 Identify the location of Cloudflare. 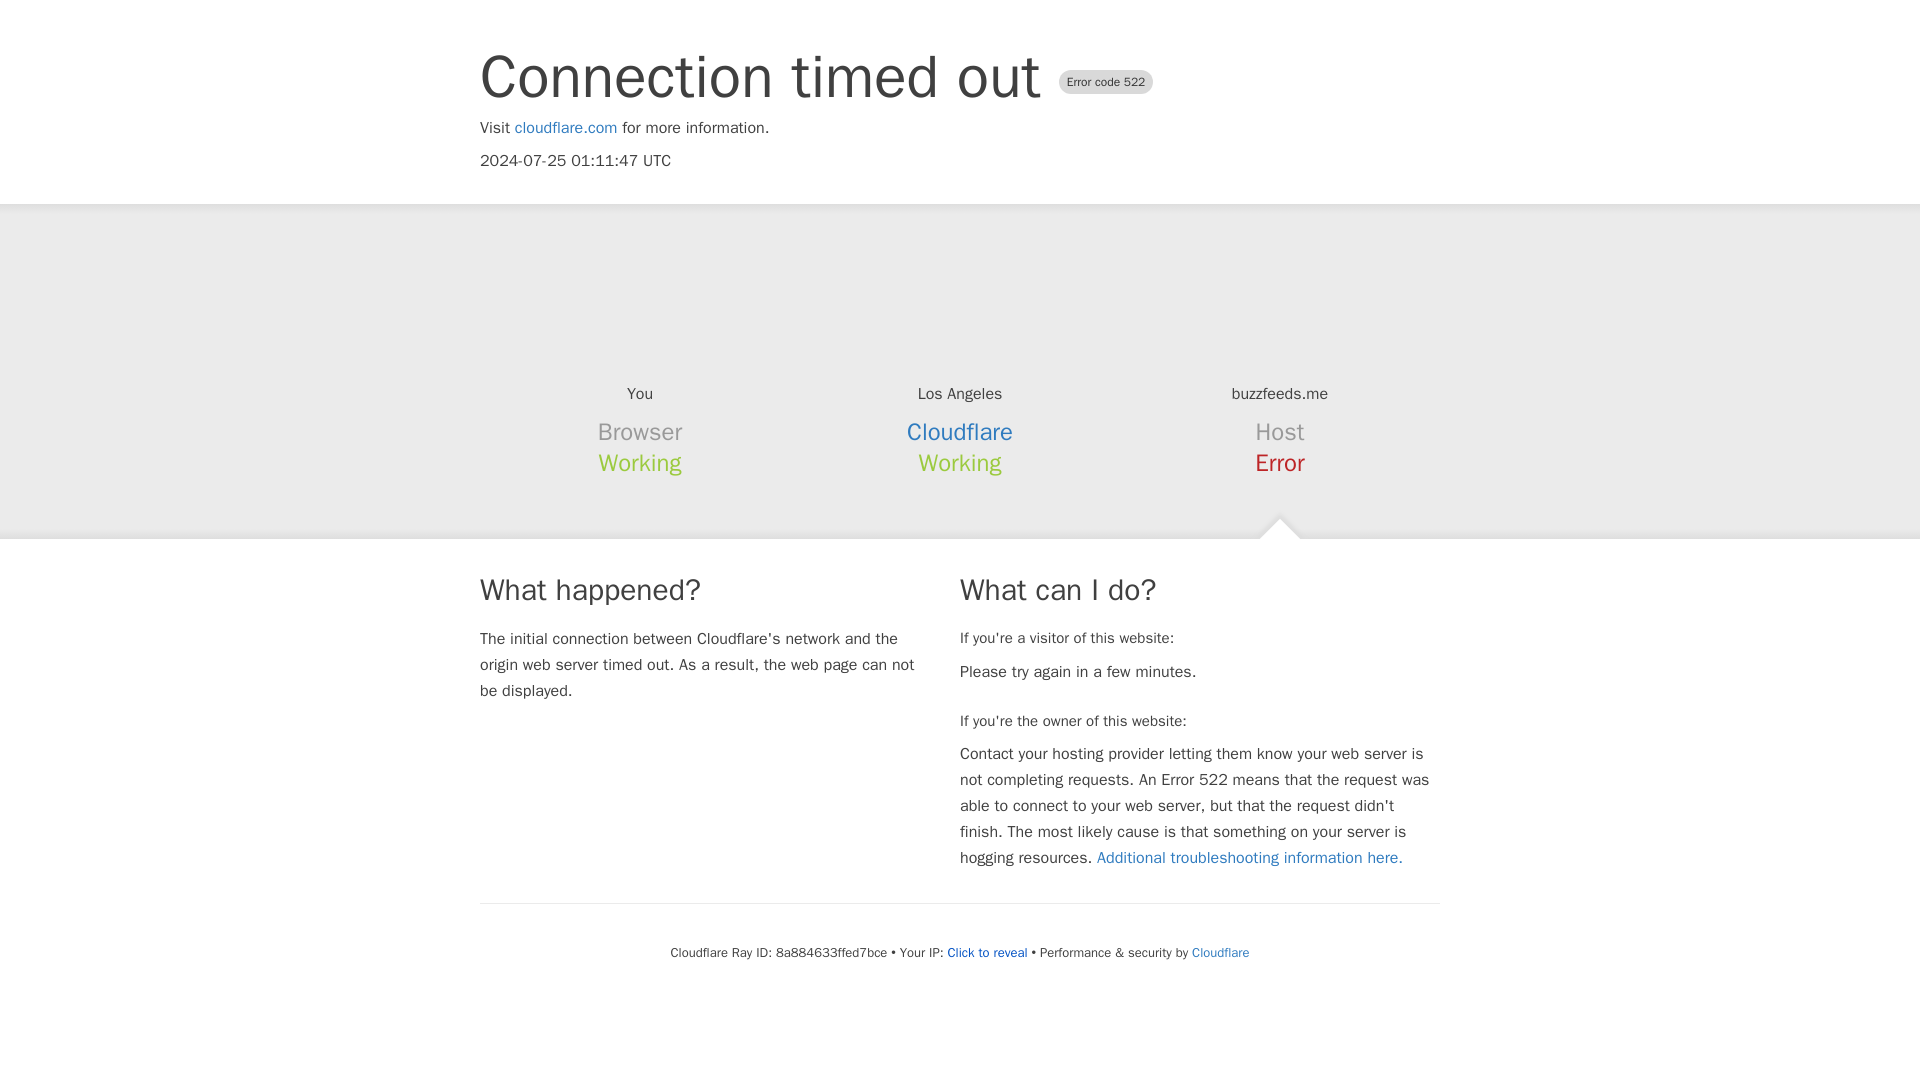
(1220, 952).